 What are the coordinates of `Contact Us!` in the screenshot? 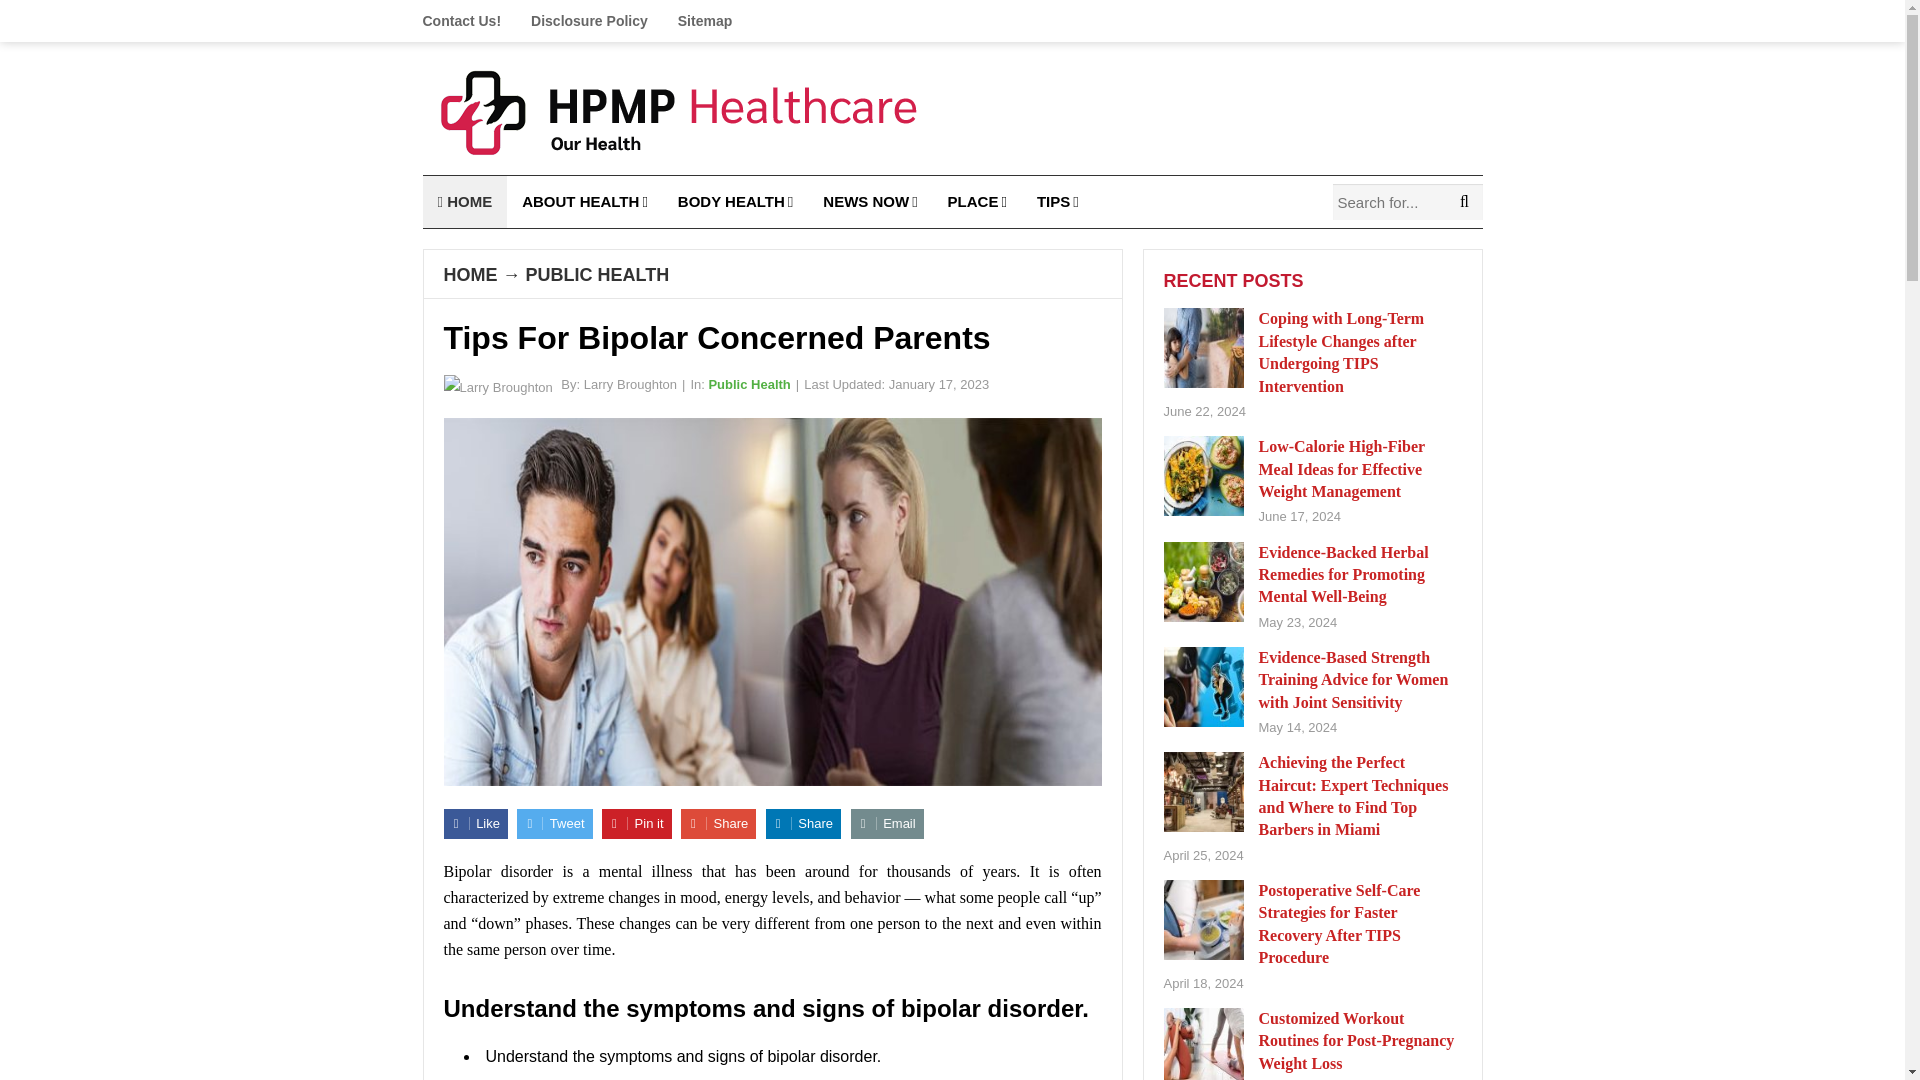 It's located at (469, 21).